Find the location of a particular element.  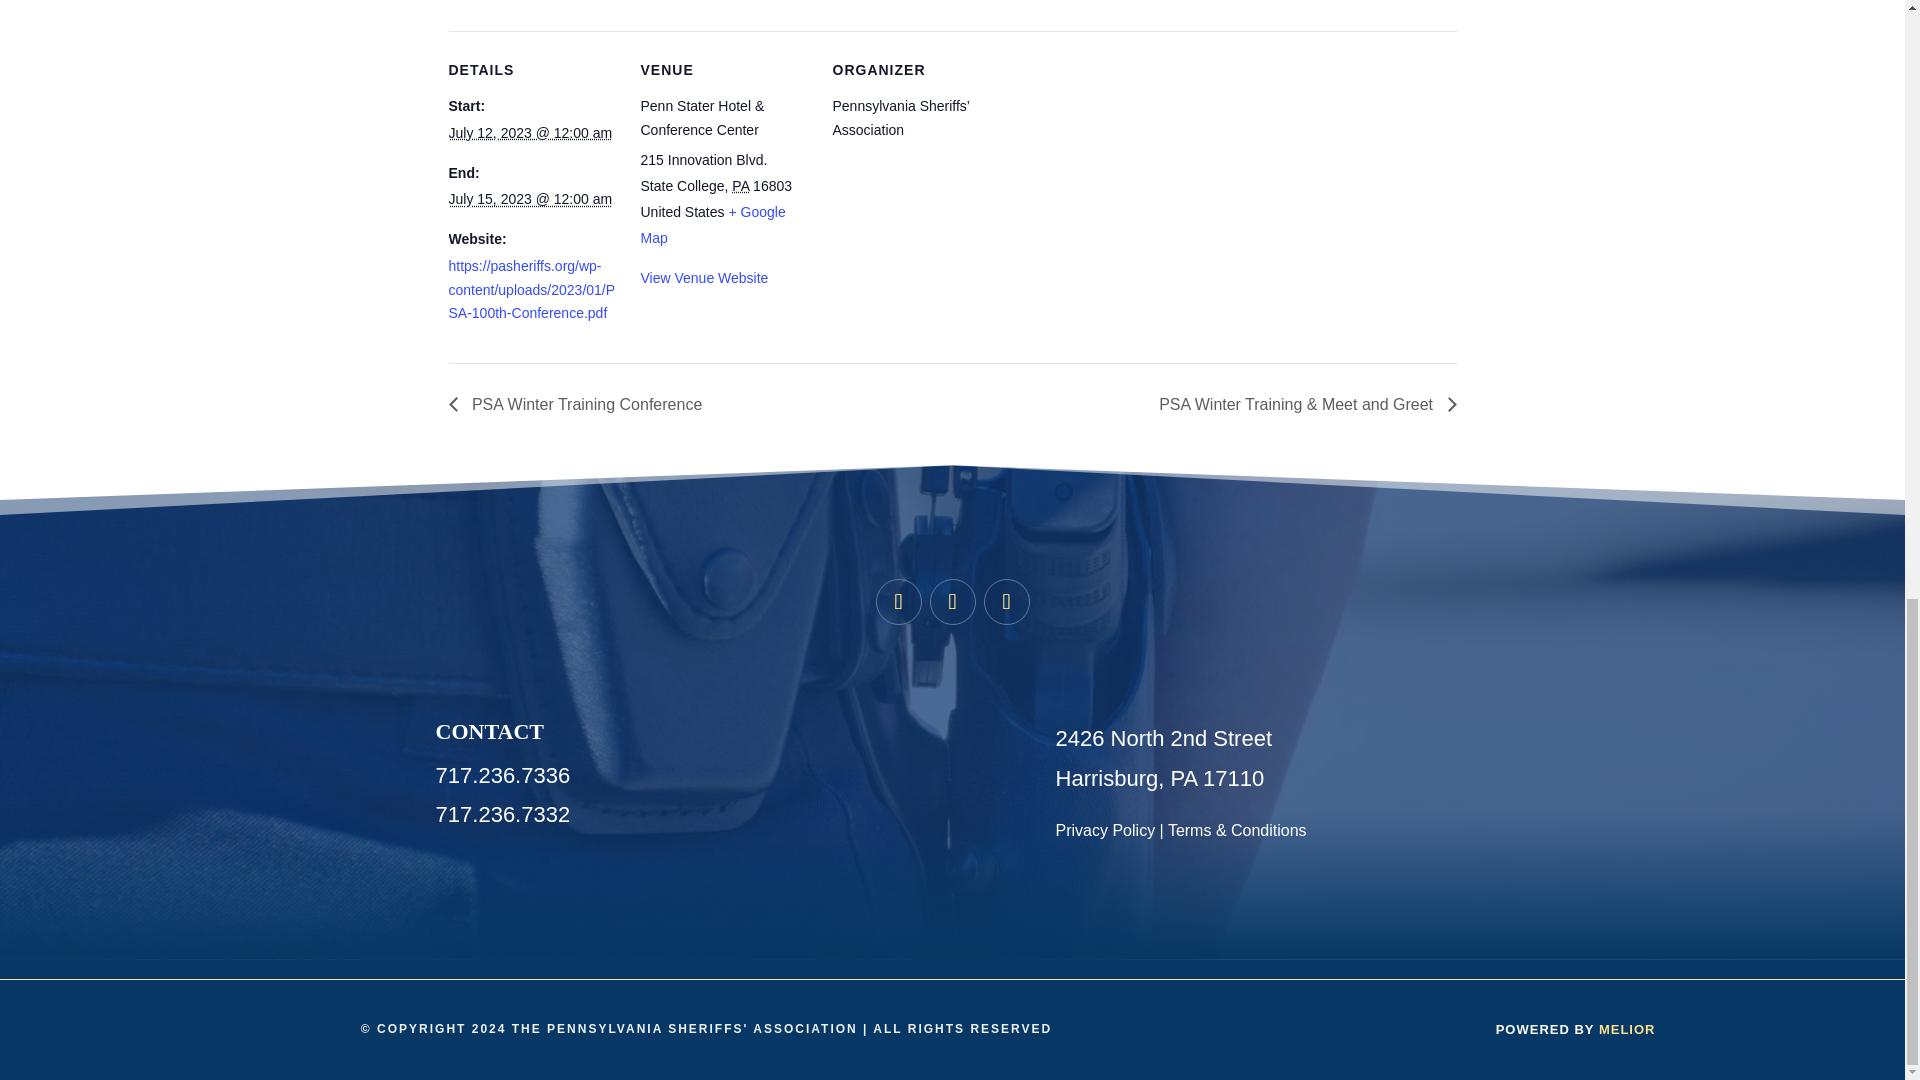

Follow on Instagram is located at coordinates (1006, 602).